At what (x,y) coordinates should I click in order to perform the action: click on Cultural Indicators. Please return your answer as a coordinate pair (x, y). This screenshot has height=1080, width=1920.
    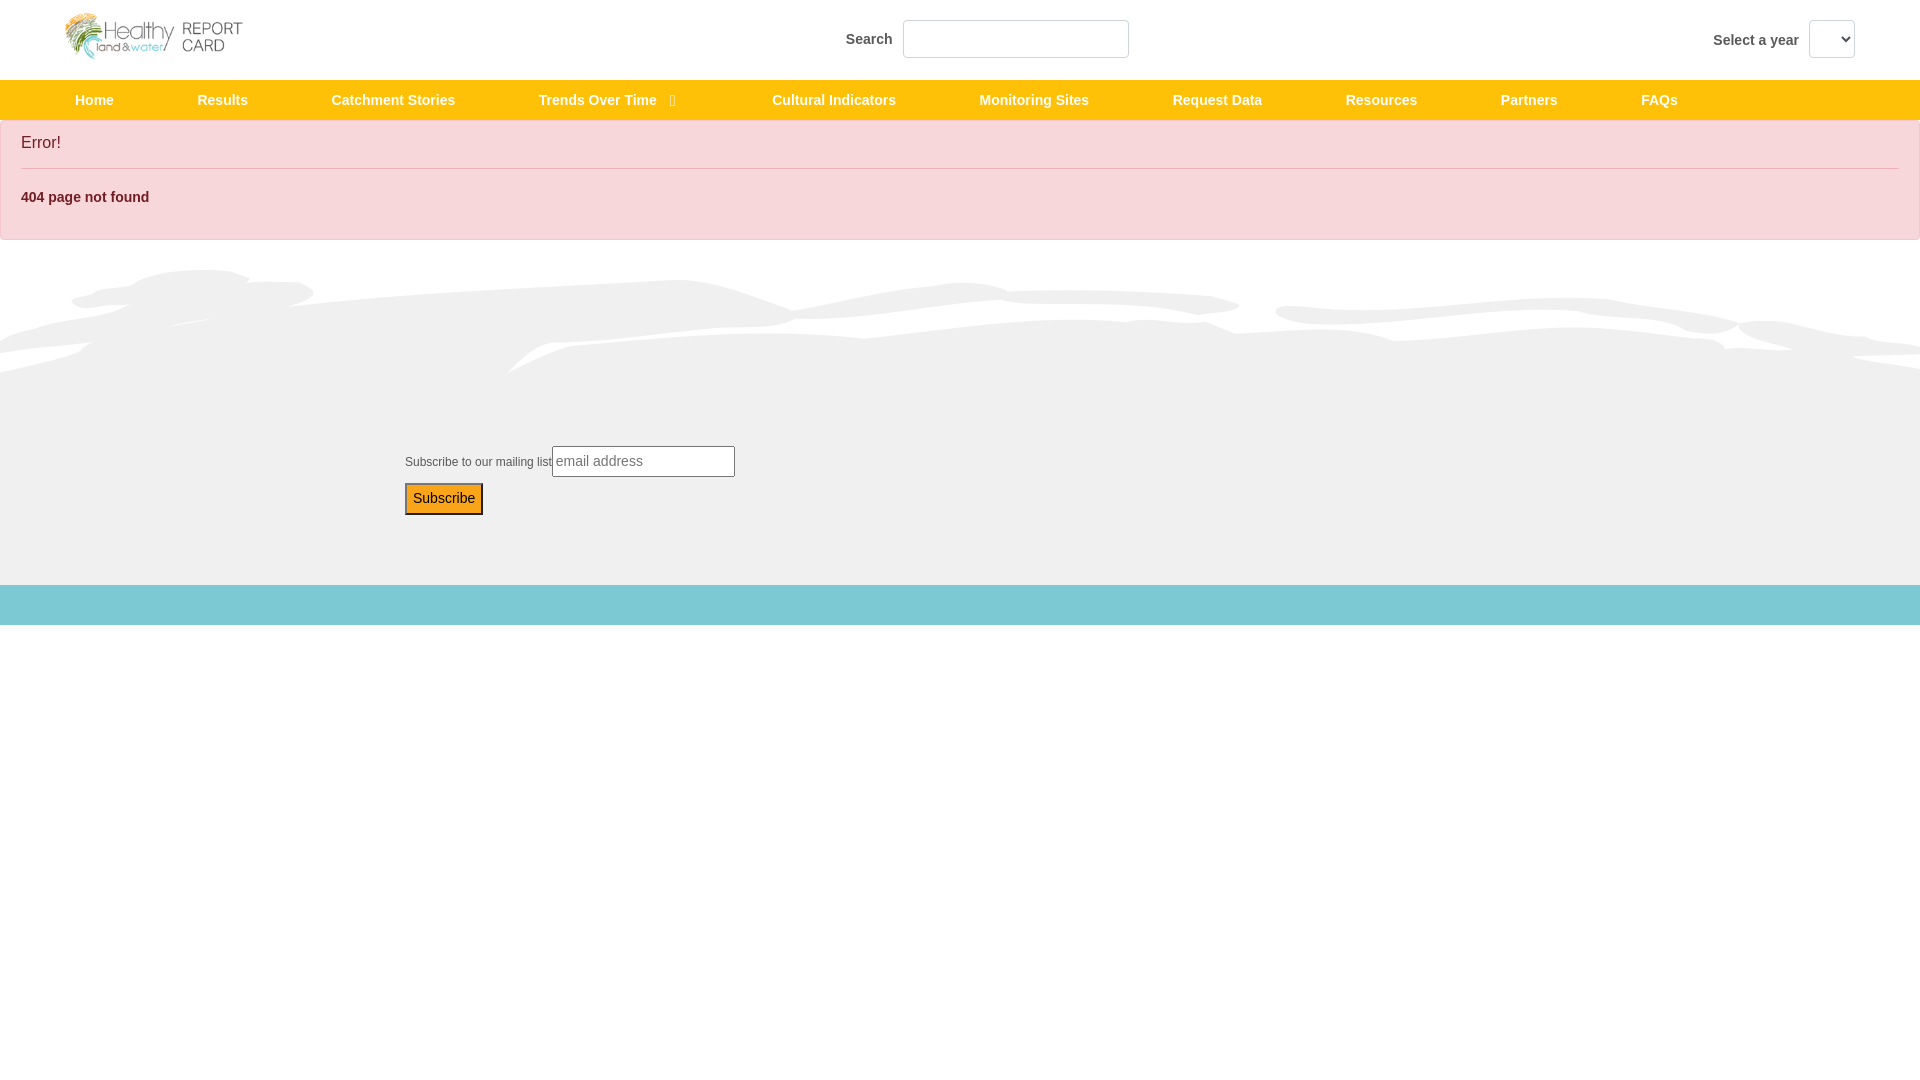
    Looking at the image, I should click on (834, 101).